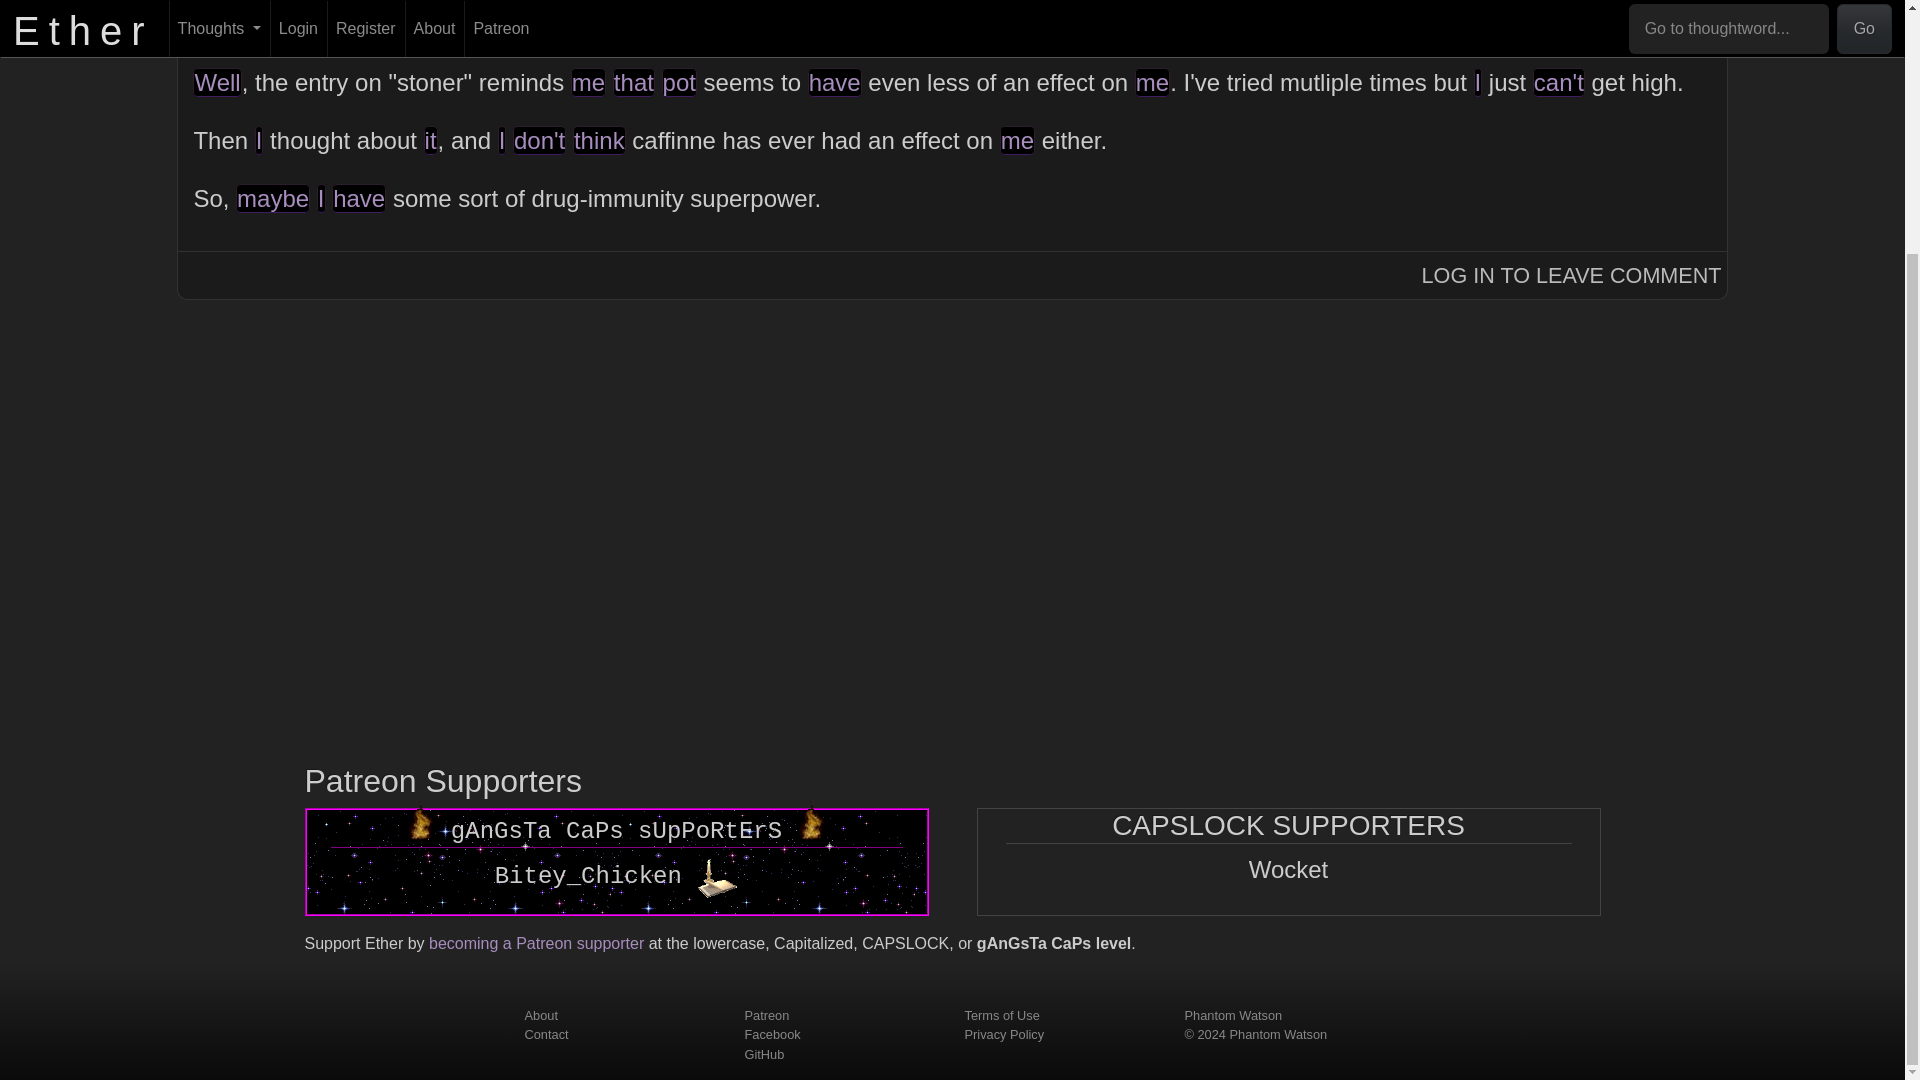 This screenshot has height=1080, width=1920. What do you see at coordinates (1478, 82) in the screenshot?
I see `I` at bounding box center [1478, 82].